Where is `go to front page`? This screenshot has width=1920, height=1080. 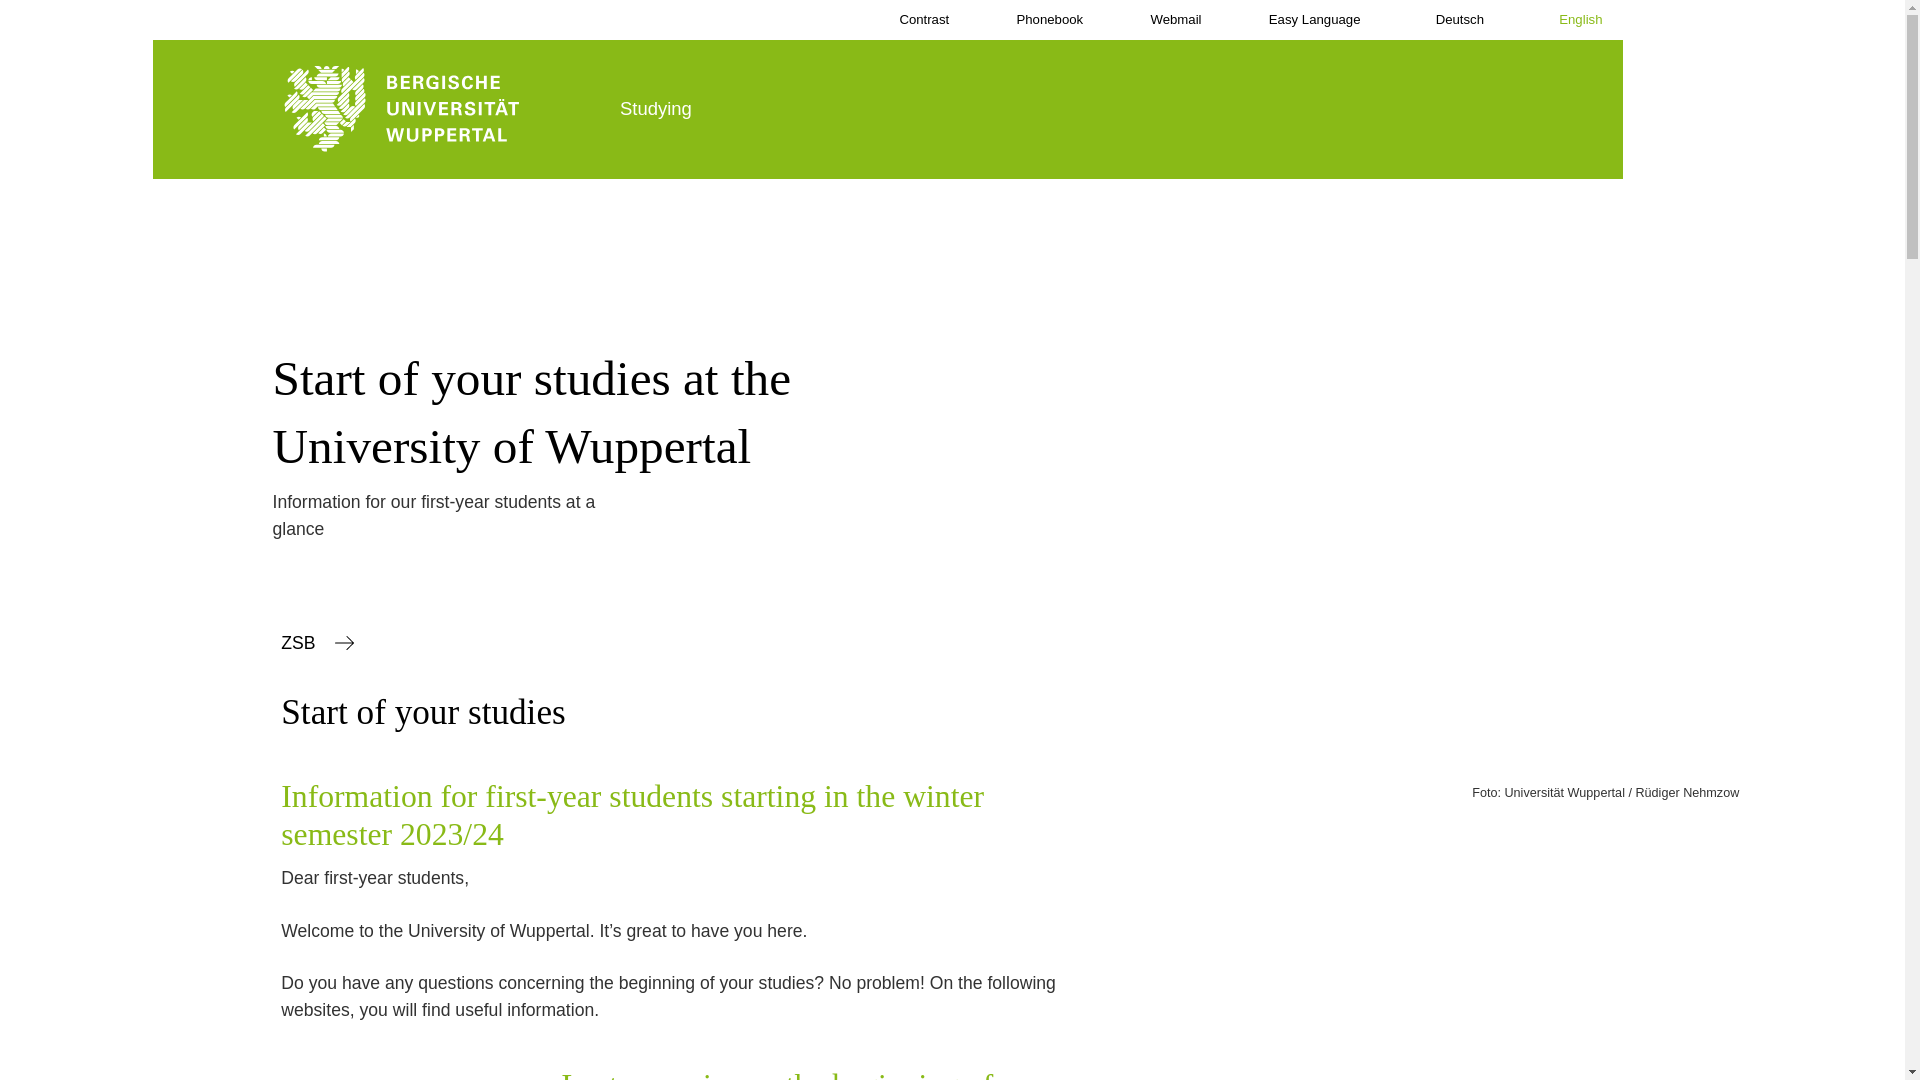
go to front page is located at coordinates (440, 110).